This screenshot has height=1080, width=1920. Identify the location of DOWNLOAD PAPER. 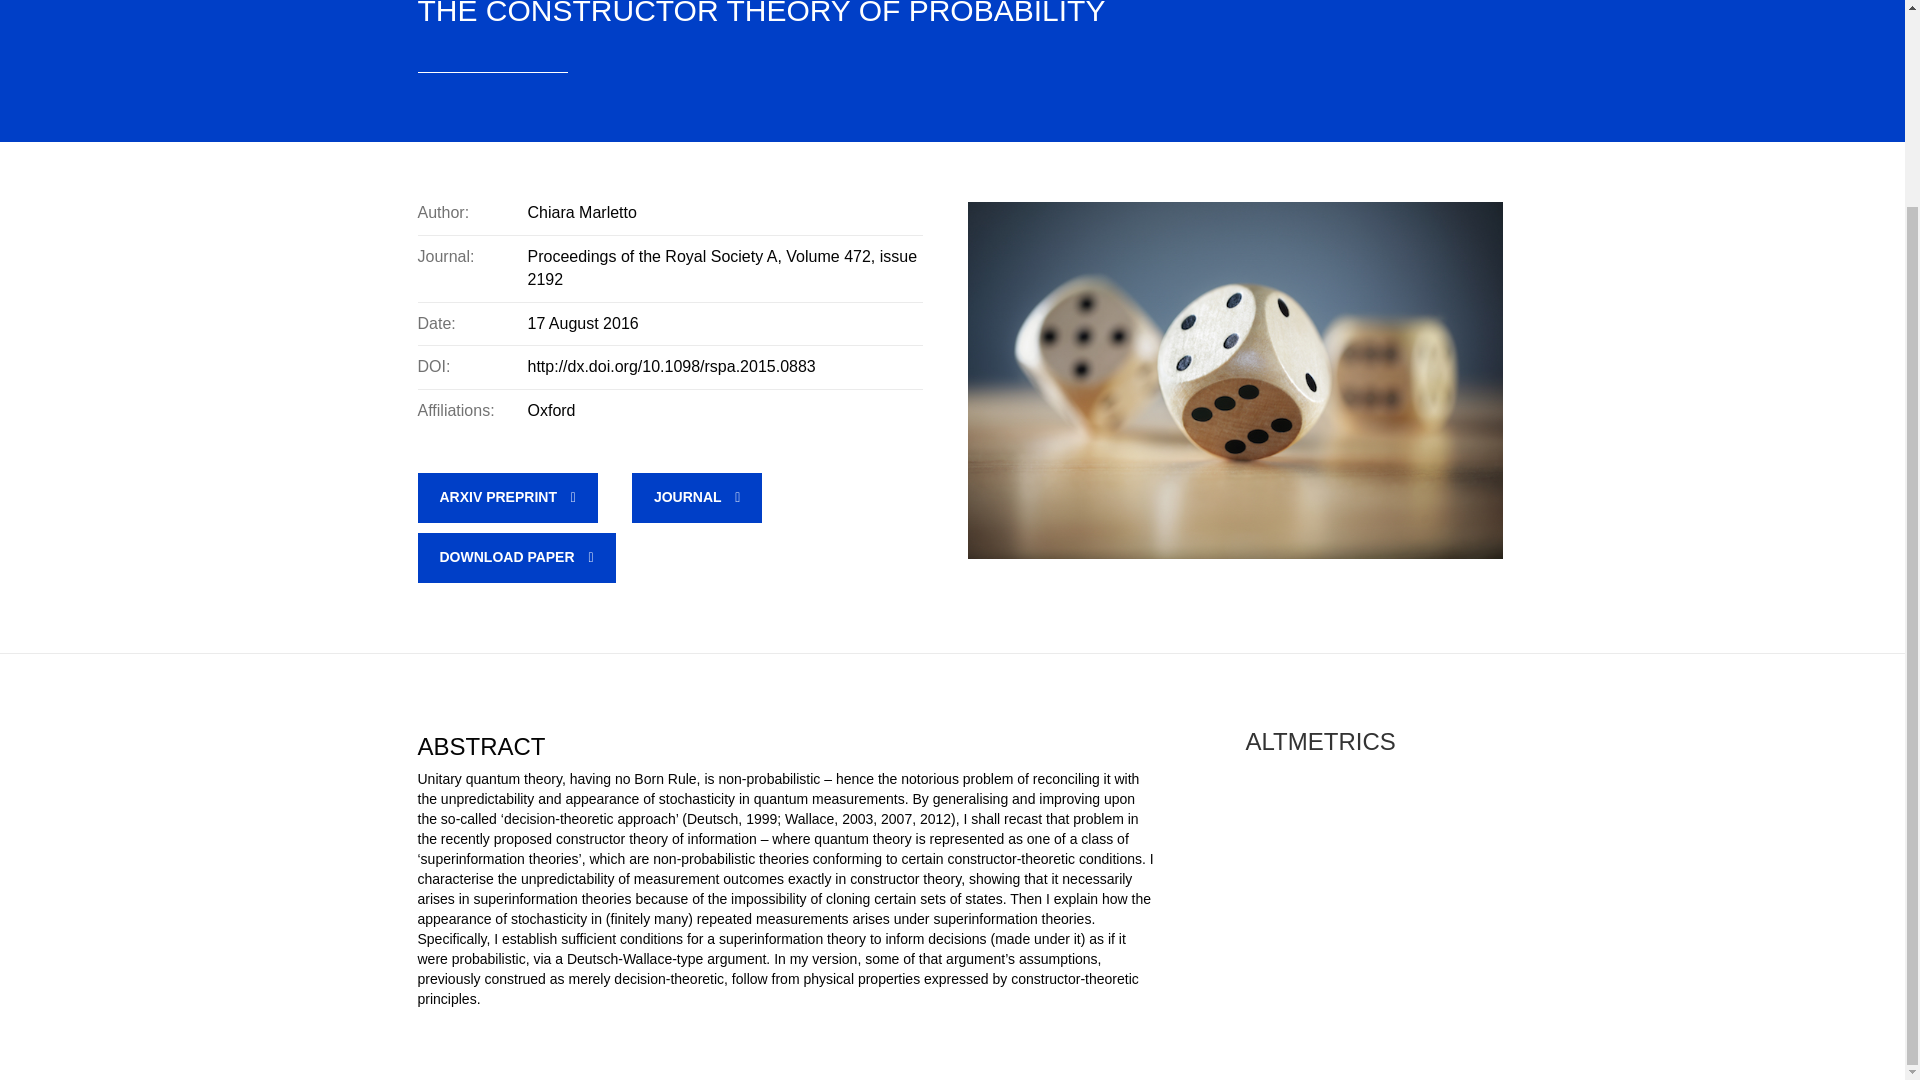
(517, 558).